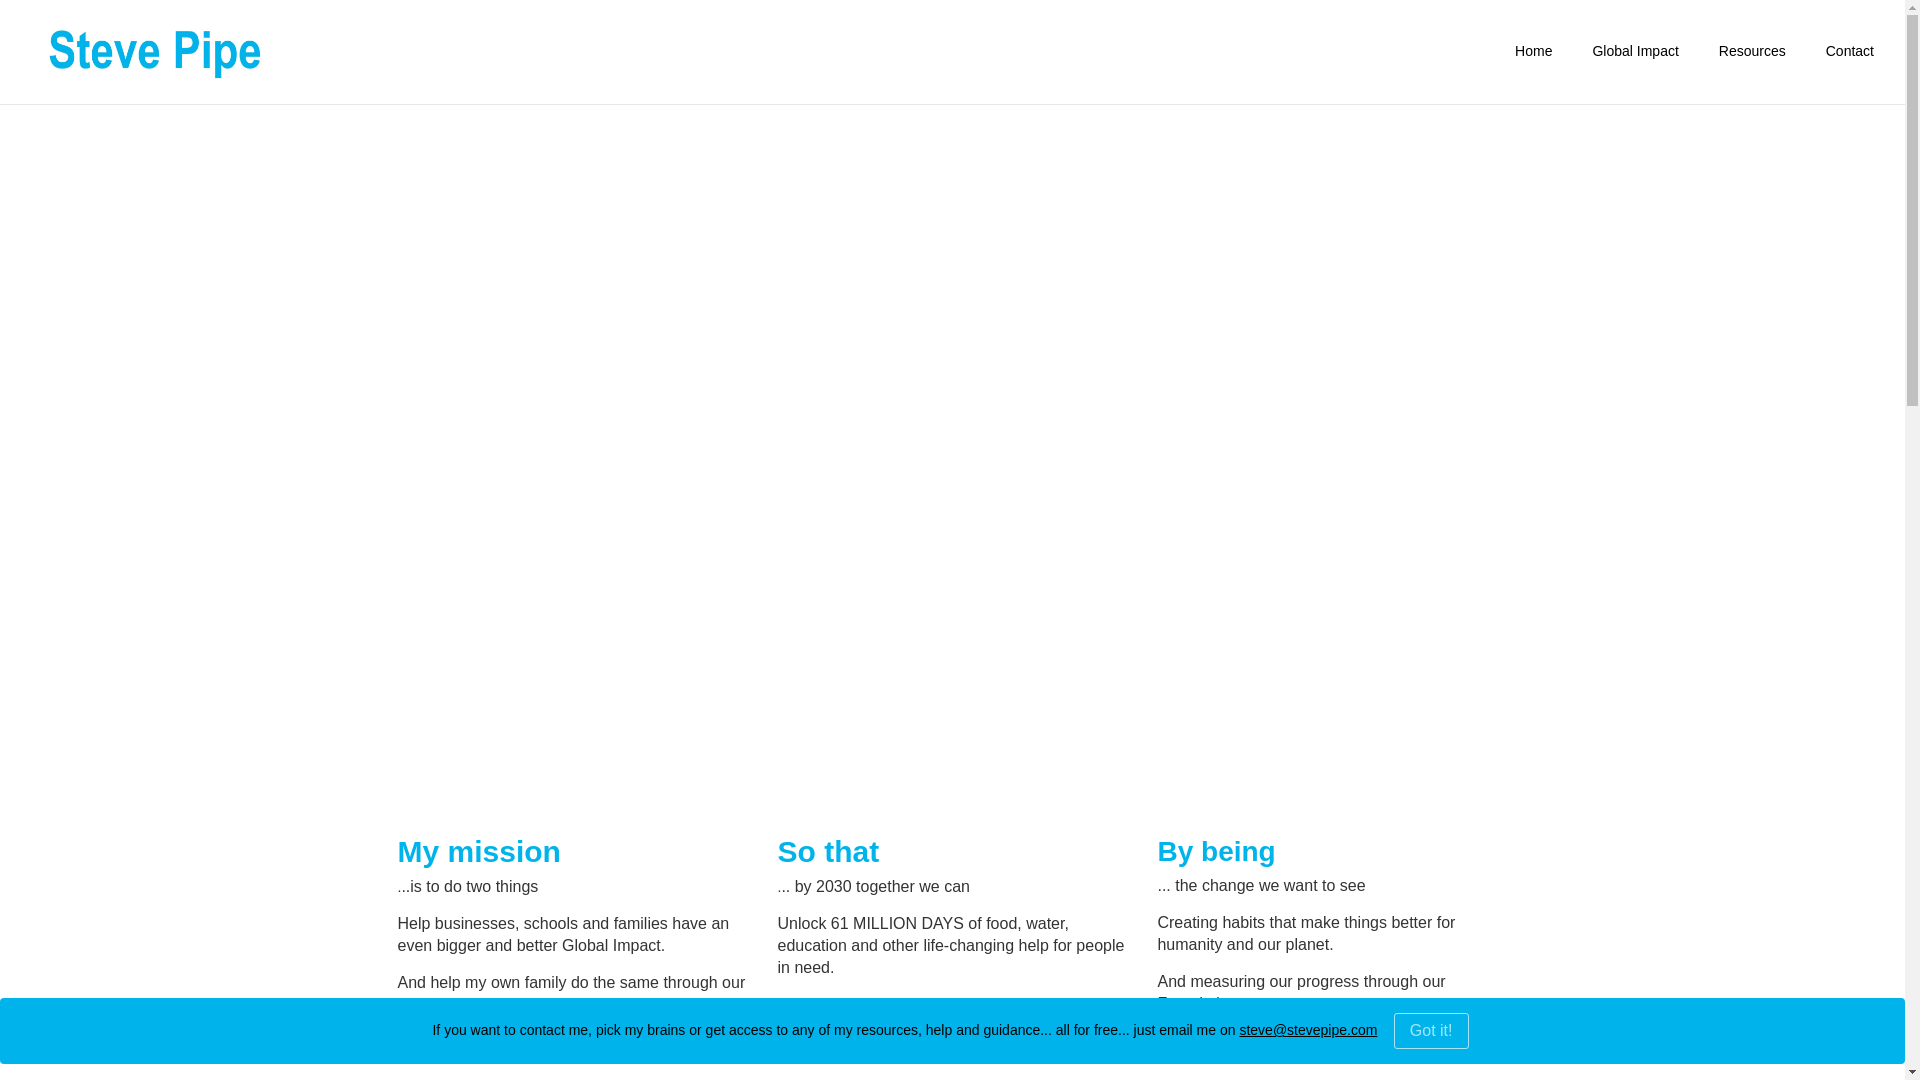  I want to click on Resources, so click(1752, 52).